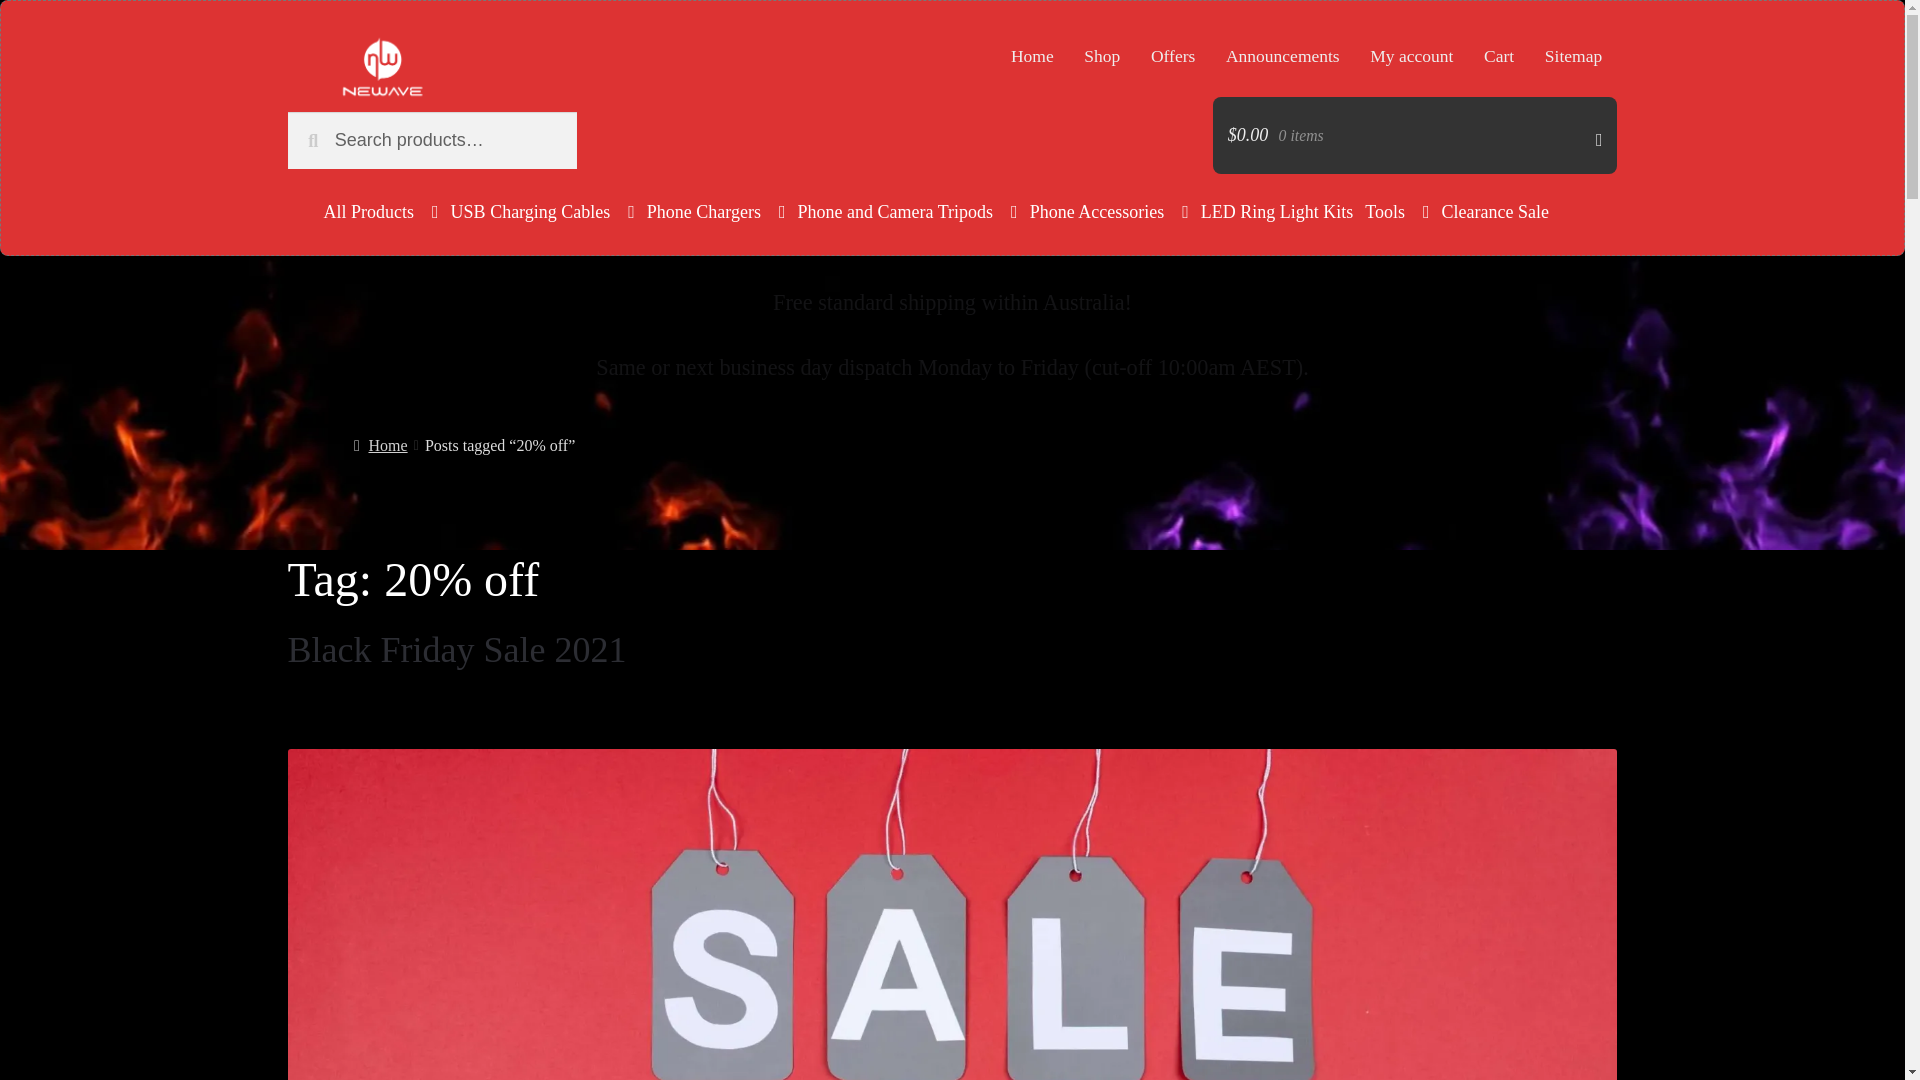  What do you see at coordinates (1032, 56) in the screenshot?
I see `Home` at bounding box center [1032, 56].